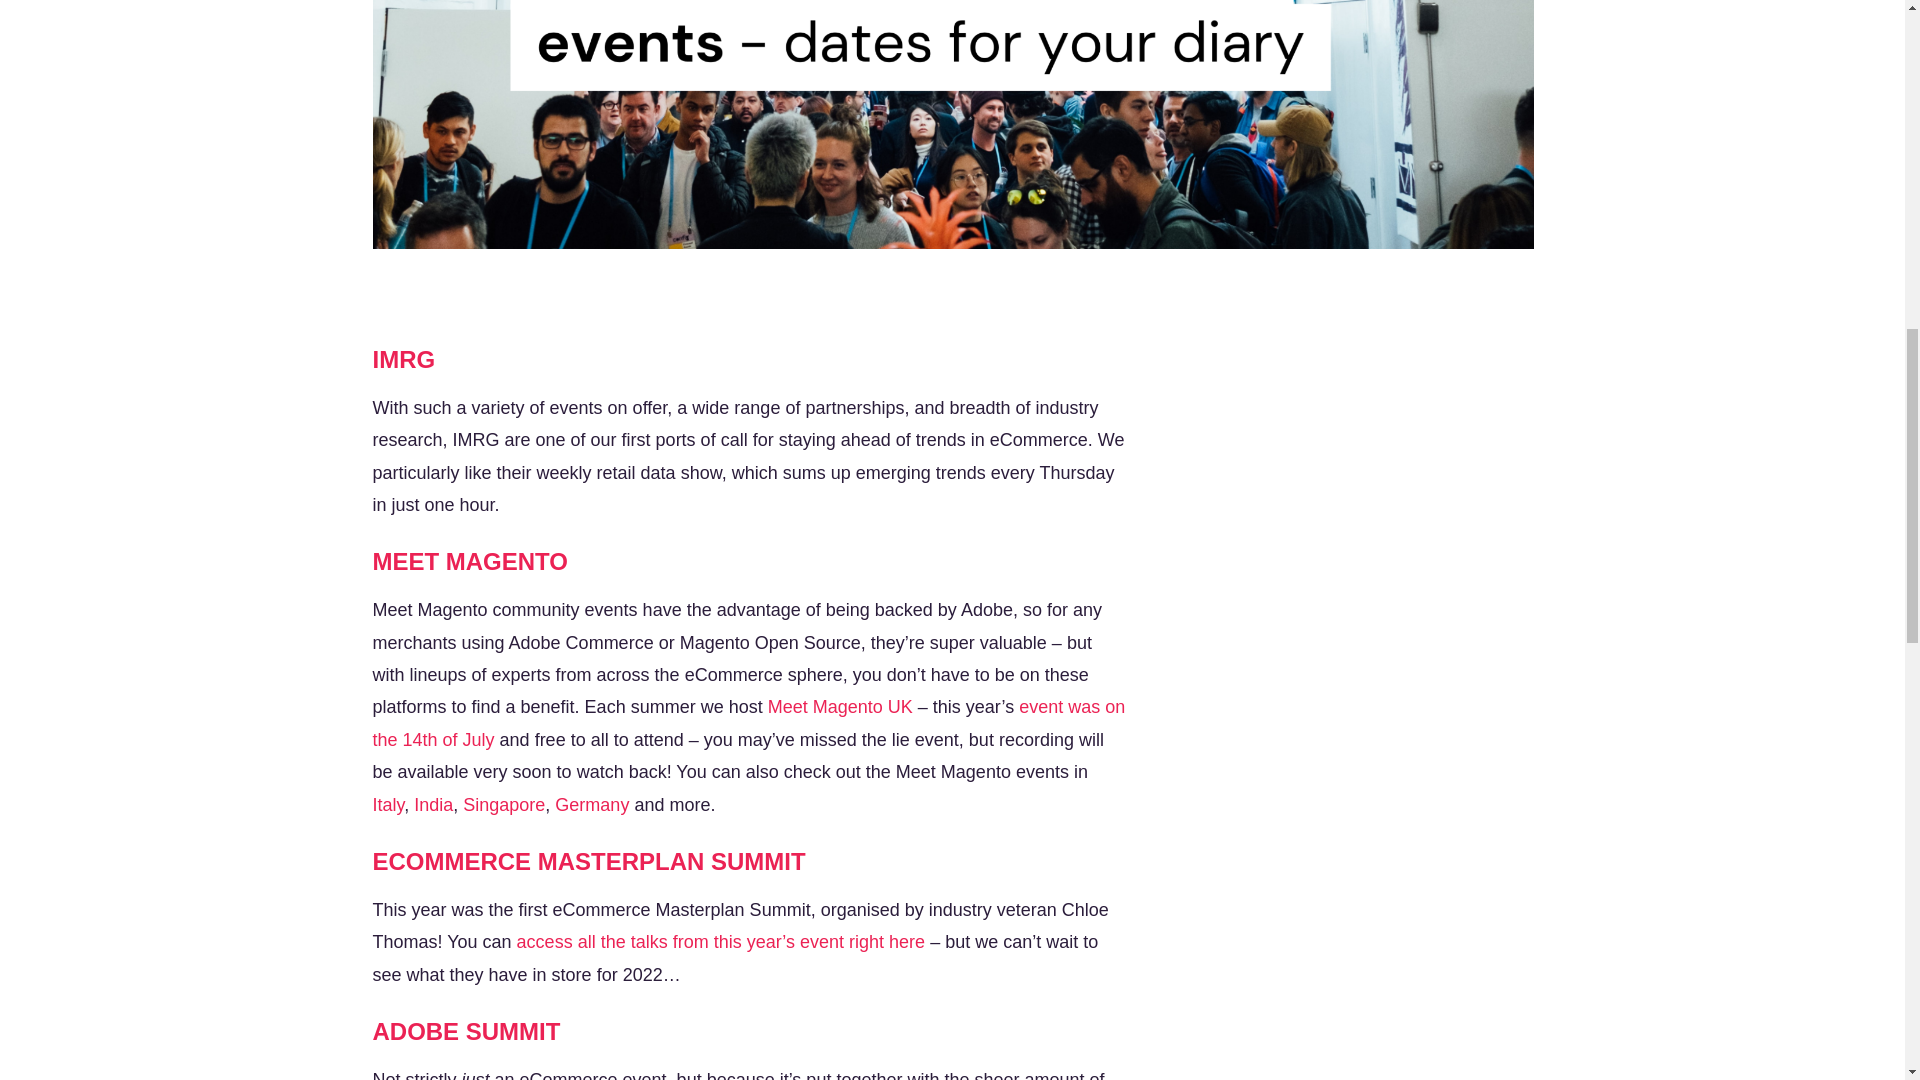  What do you see at coordinates (504, 804) in the screenshot?
I see `Singapore` at bounding box center [504, 804].